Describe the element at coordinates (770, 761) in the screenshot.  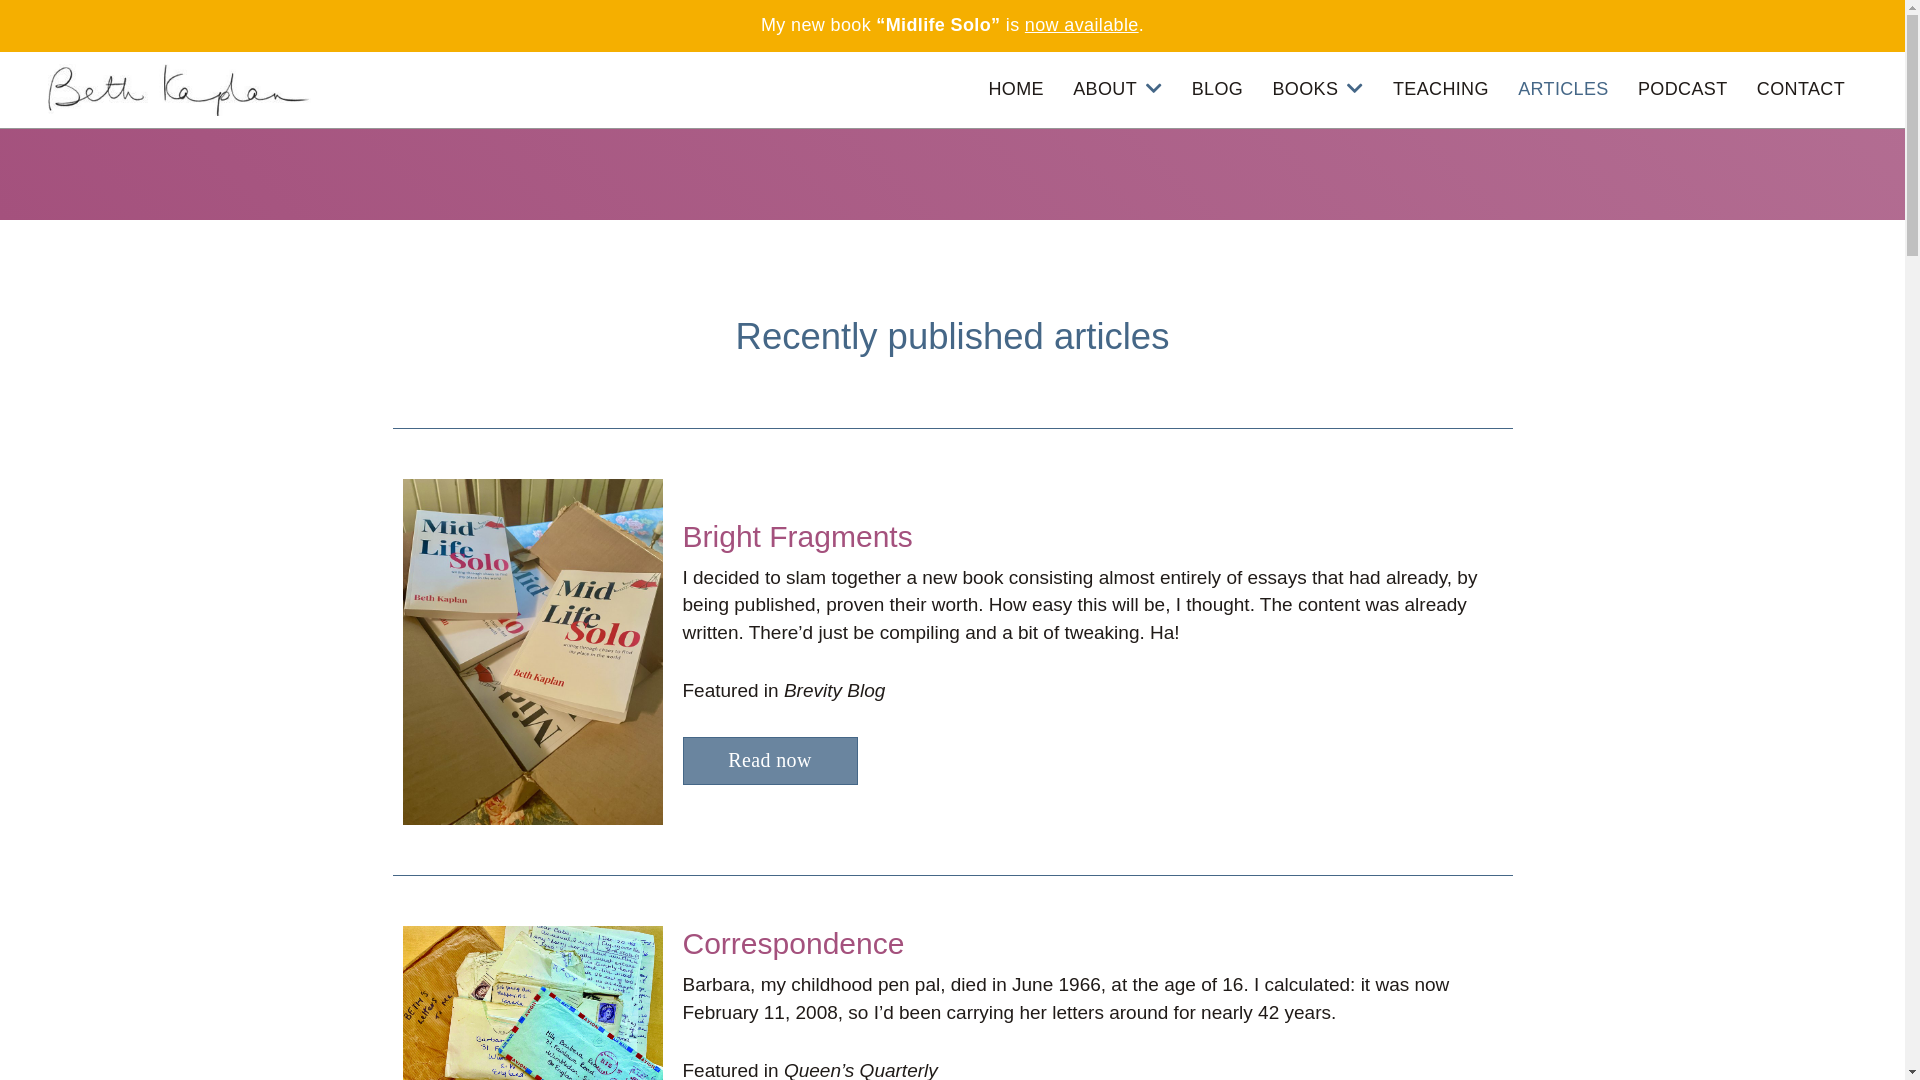
I see `Read now` at that location.